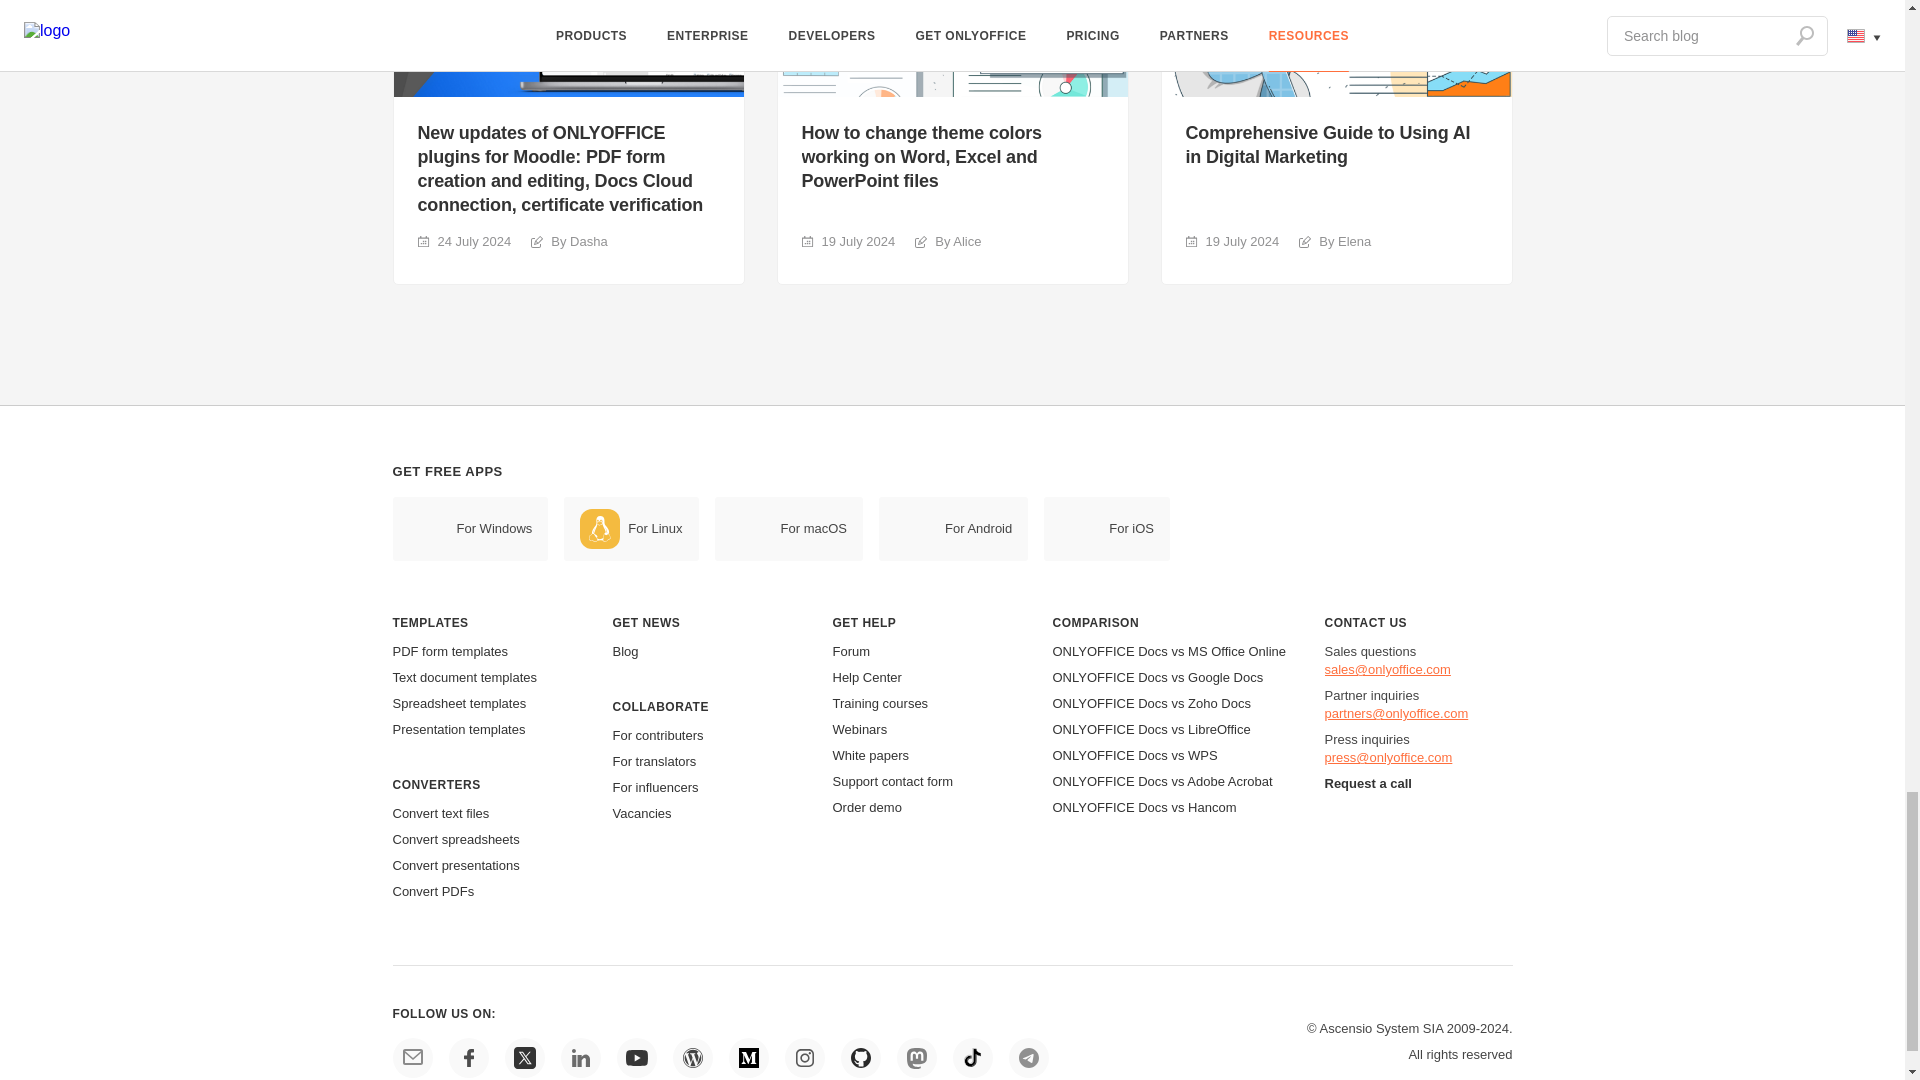  What do you see at coordinates (748, 1057) in the screenshot?
I see `Medium` at bounding box center [748, 1057].